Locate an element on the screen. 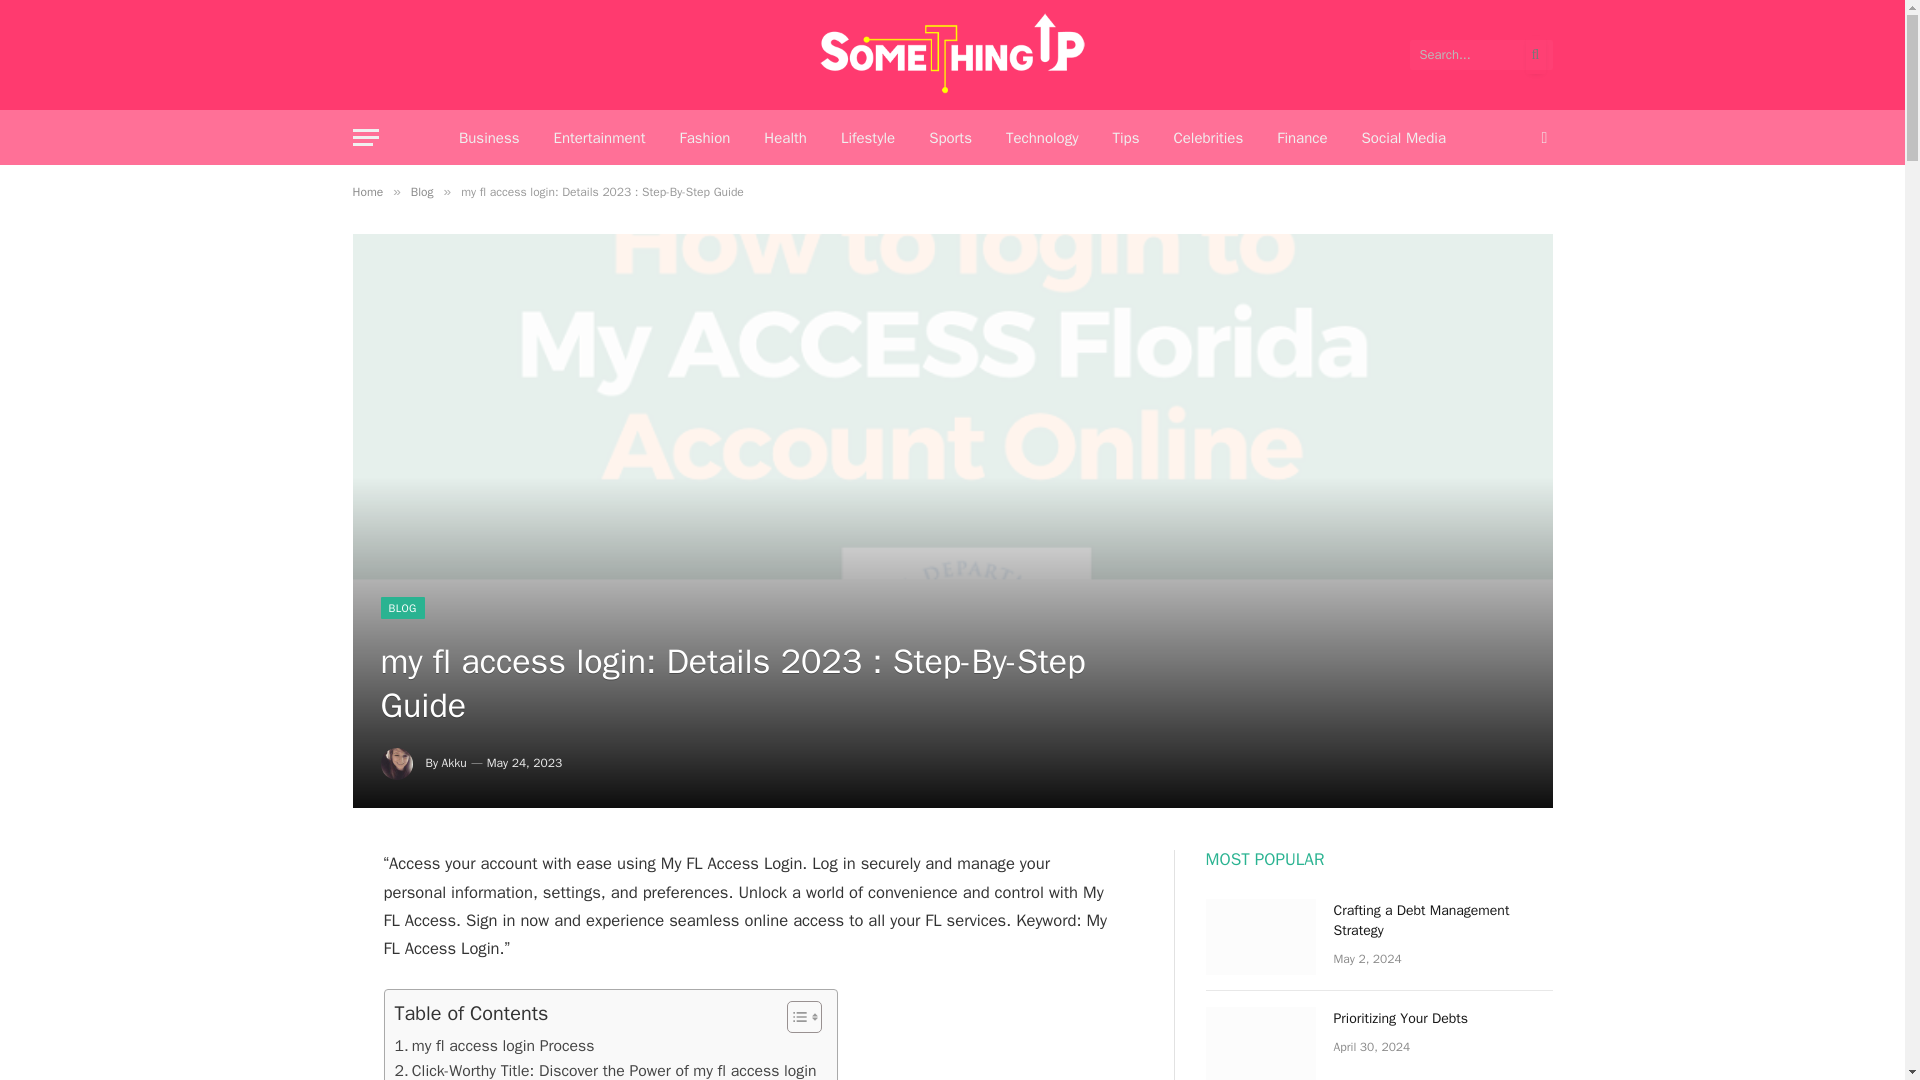 This screenshot has width=1920, height=1080. Entertainment is located at coordinates (598, 138).